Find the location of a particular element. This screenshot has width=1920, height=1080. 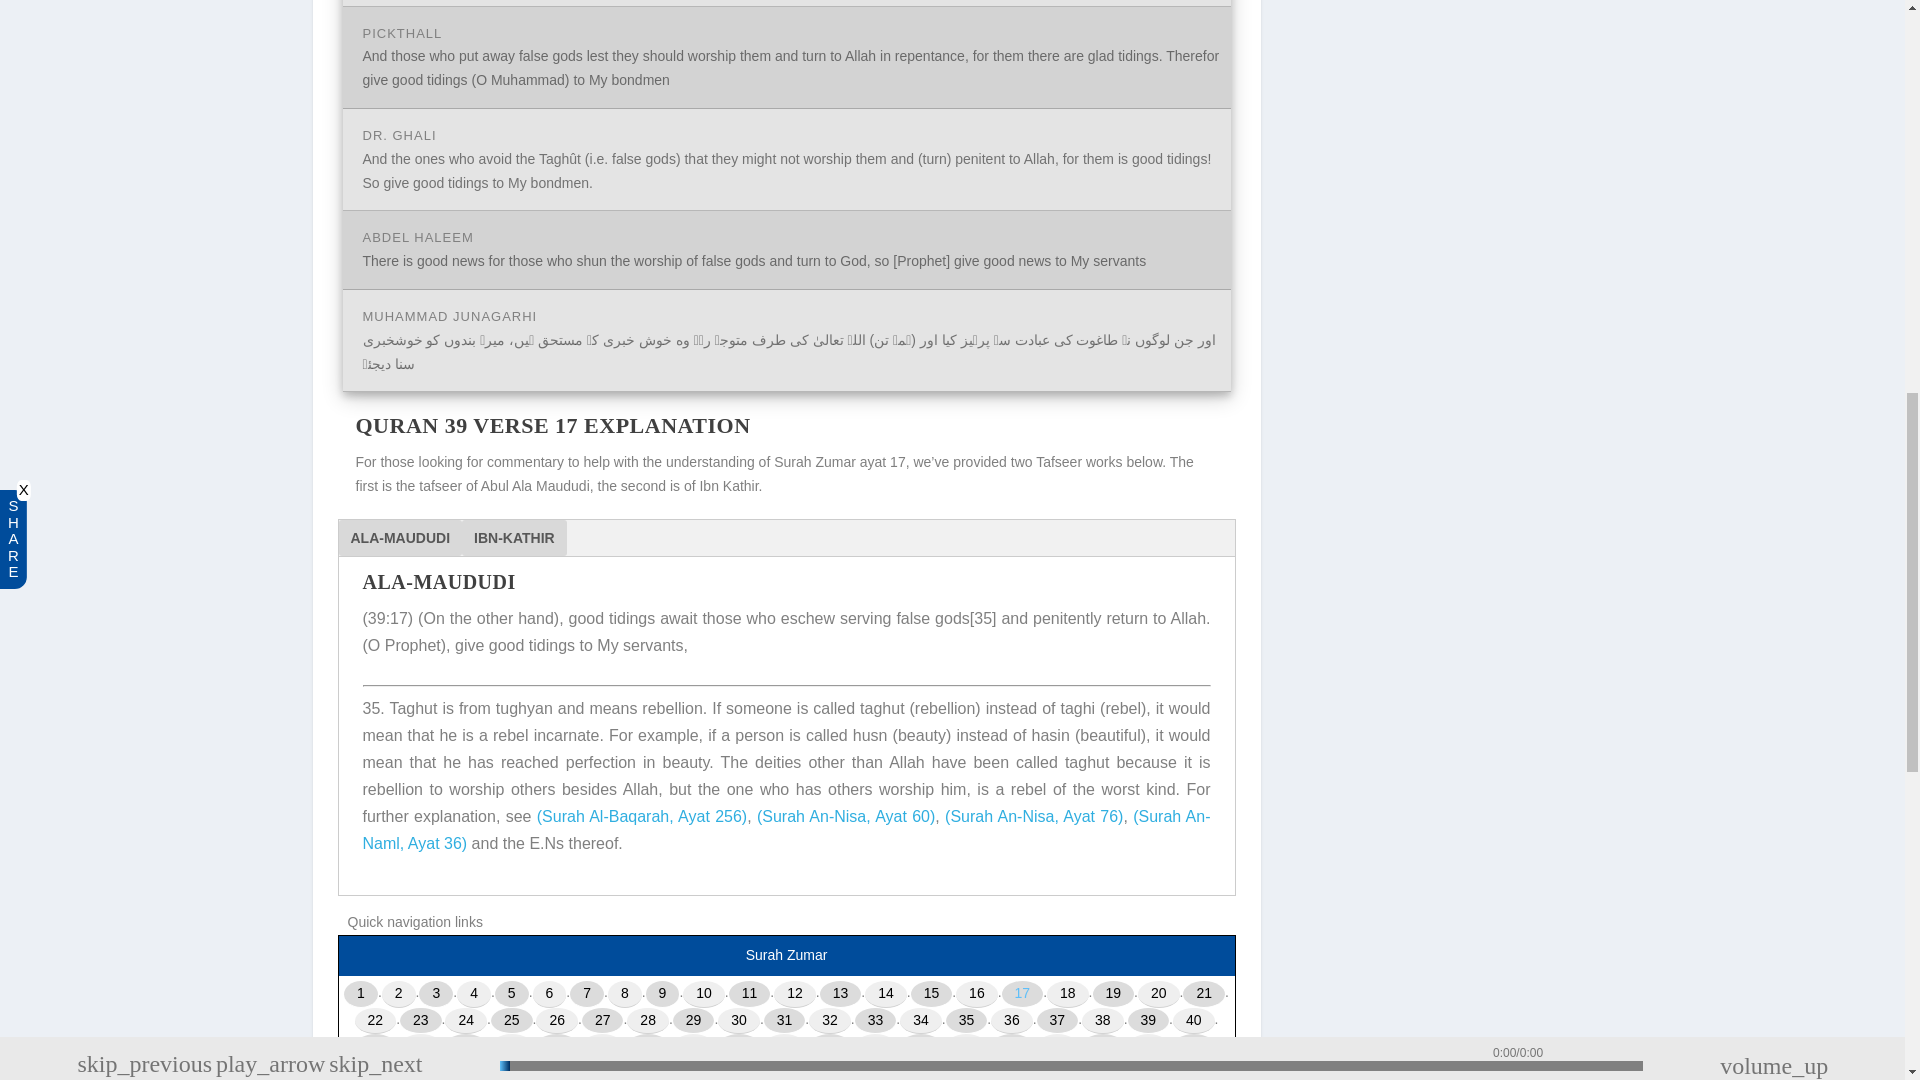

4 is located at coordinates (474, 994).